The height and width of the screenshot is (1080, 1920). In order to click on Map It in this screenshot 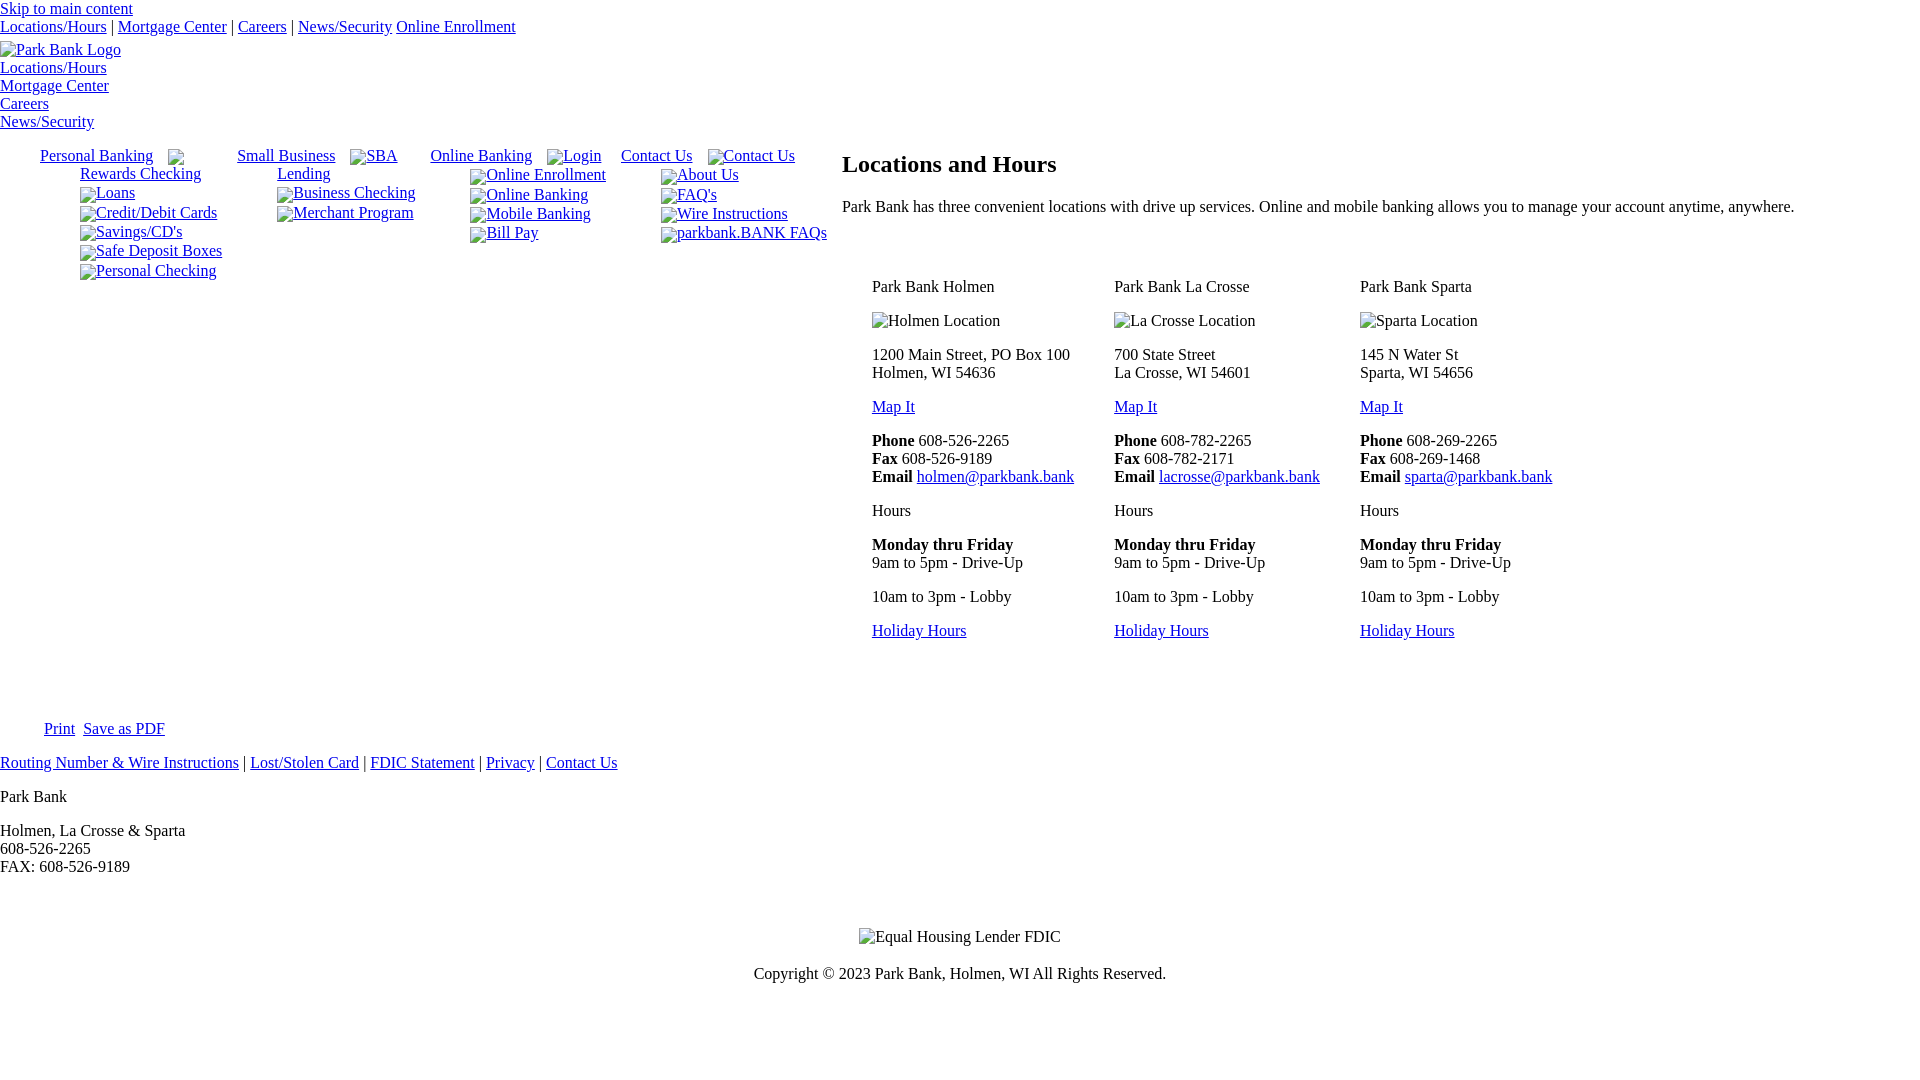, I will do `click(1136, 406)`.